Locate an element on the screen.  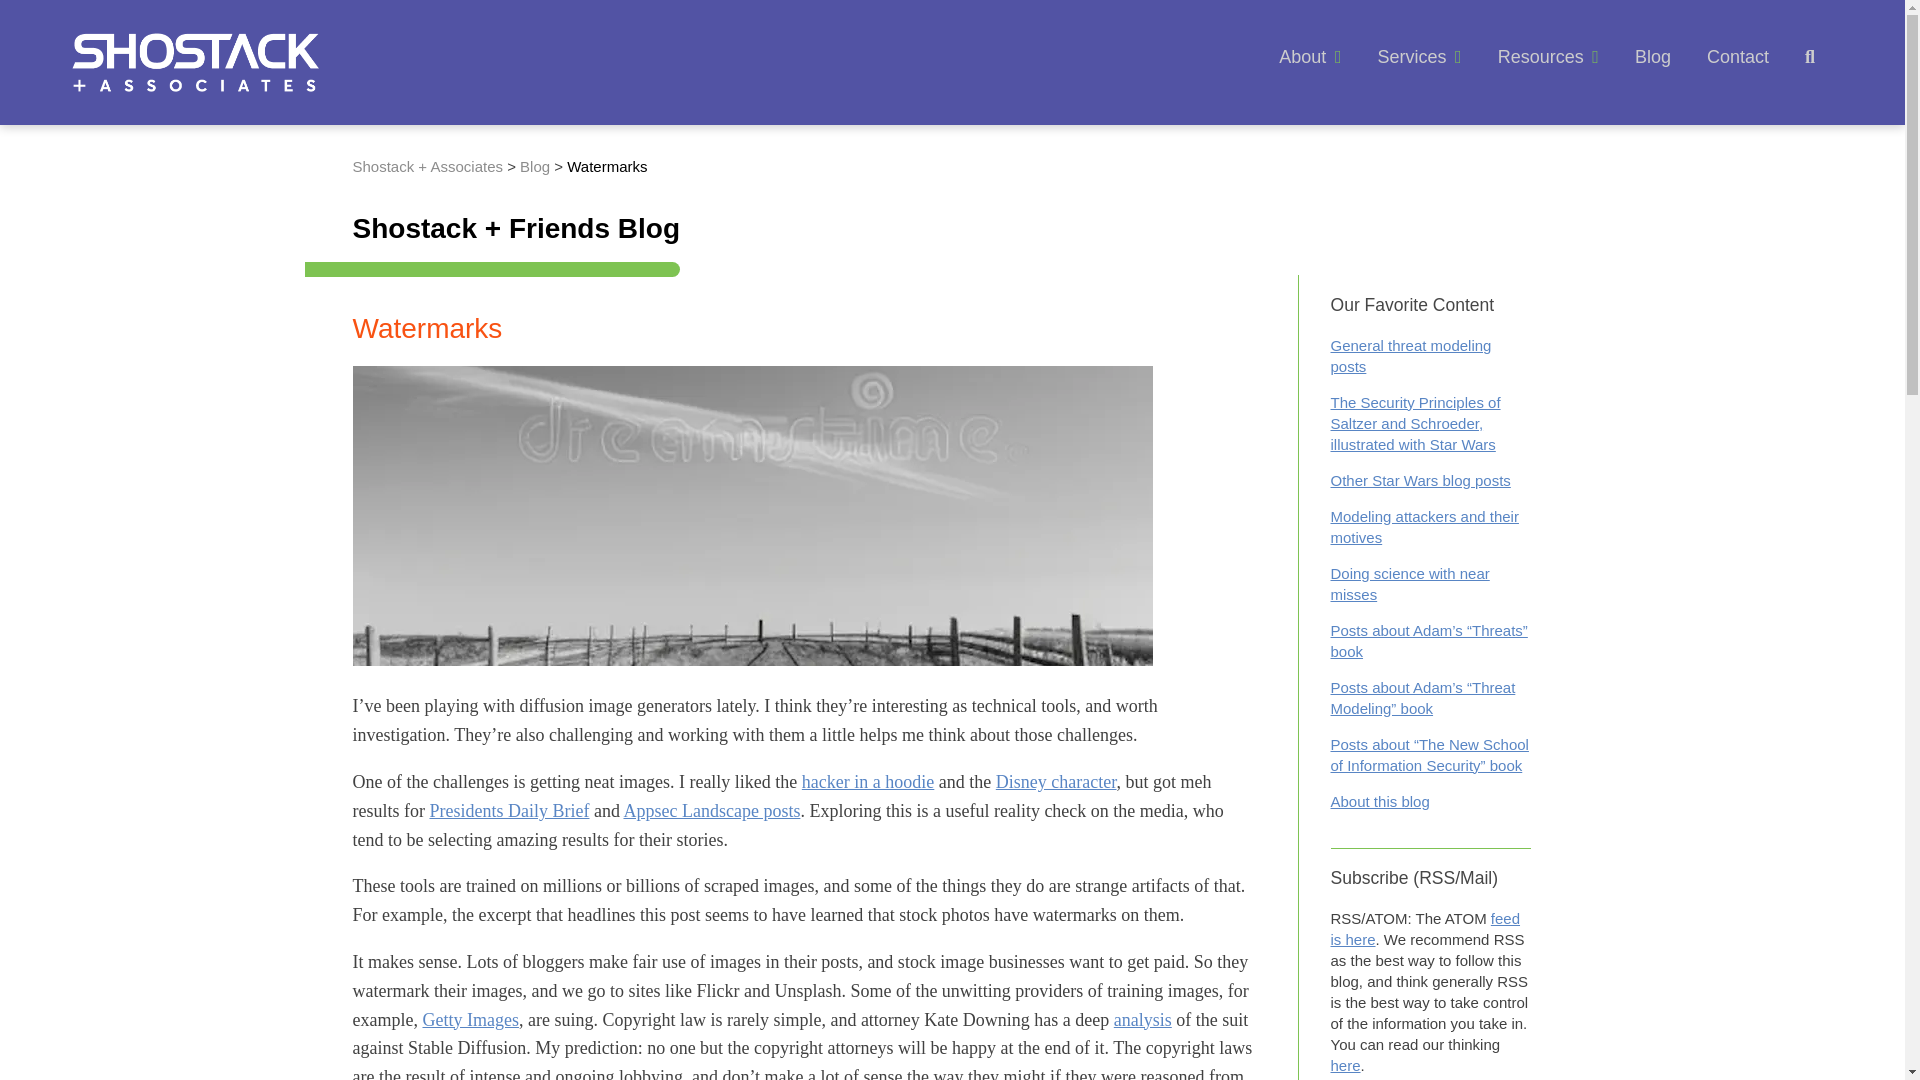
About is located at coordinates (1302, 56).